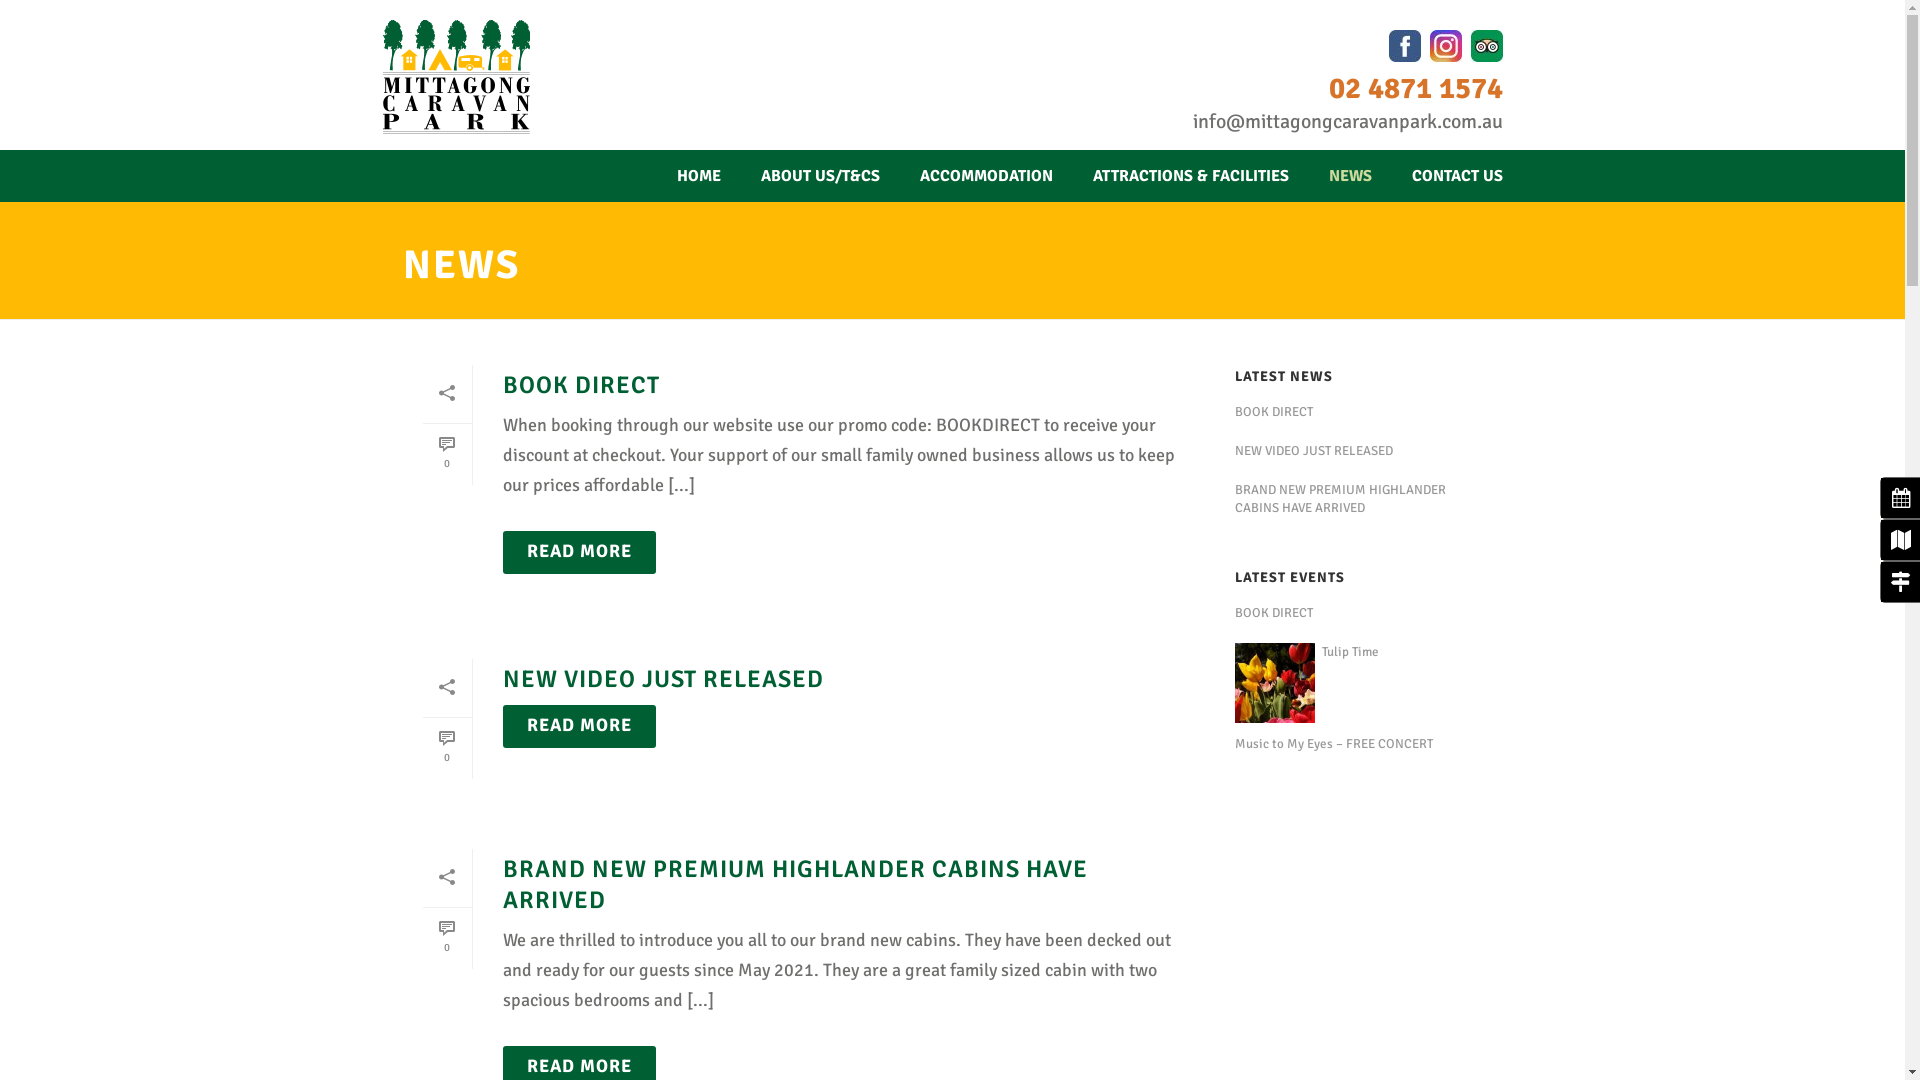 This screenshot has height=1080, width=1920. I want to click on BRAND NEW PREMIUM HIGHLANDER CABINS HAVE ARRIVED, so click(794, 884).